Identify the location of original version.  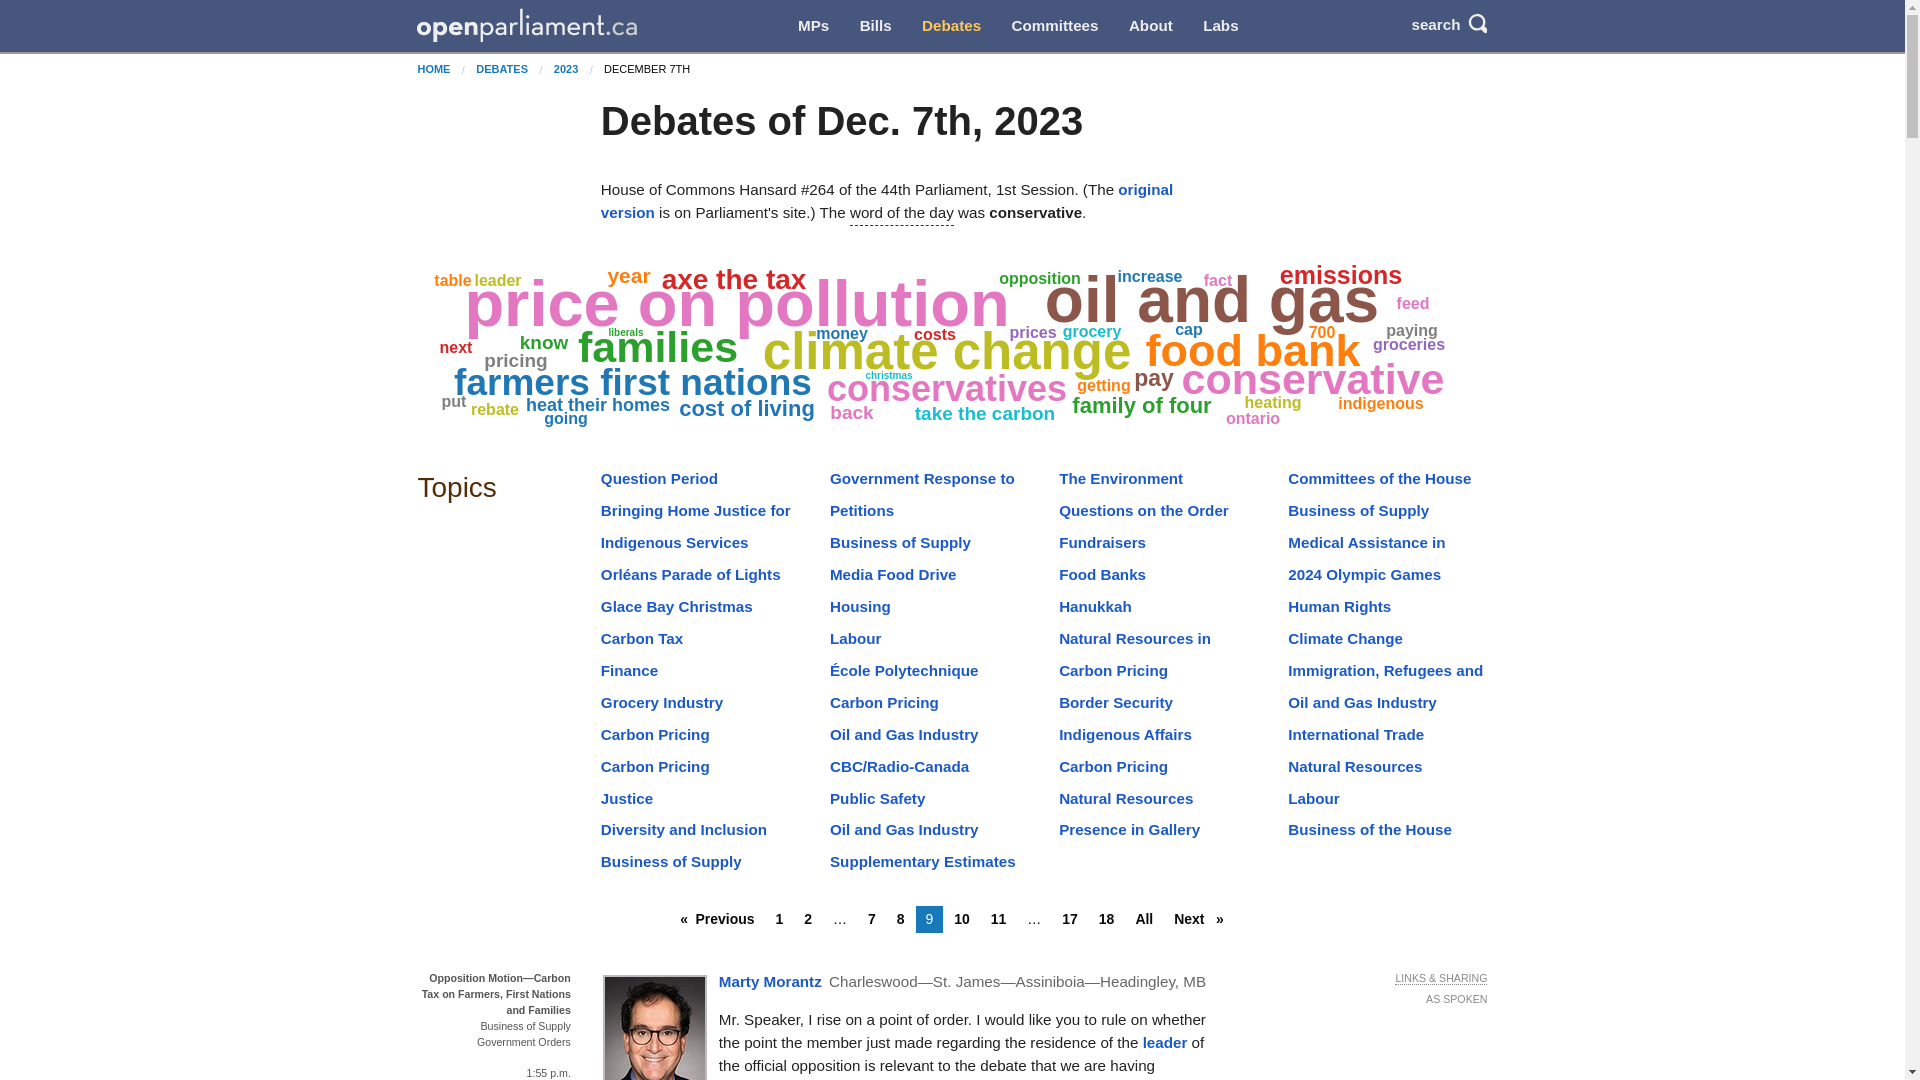
(886, 201).